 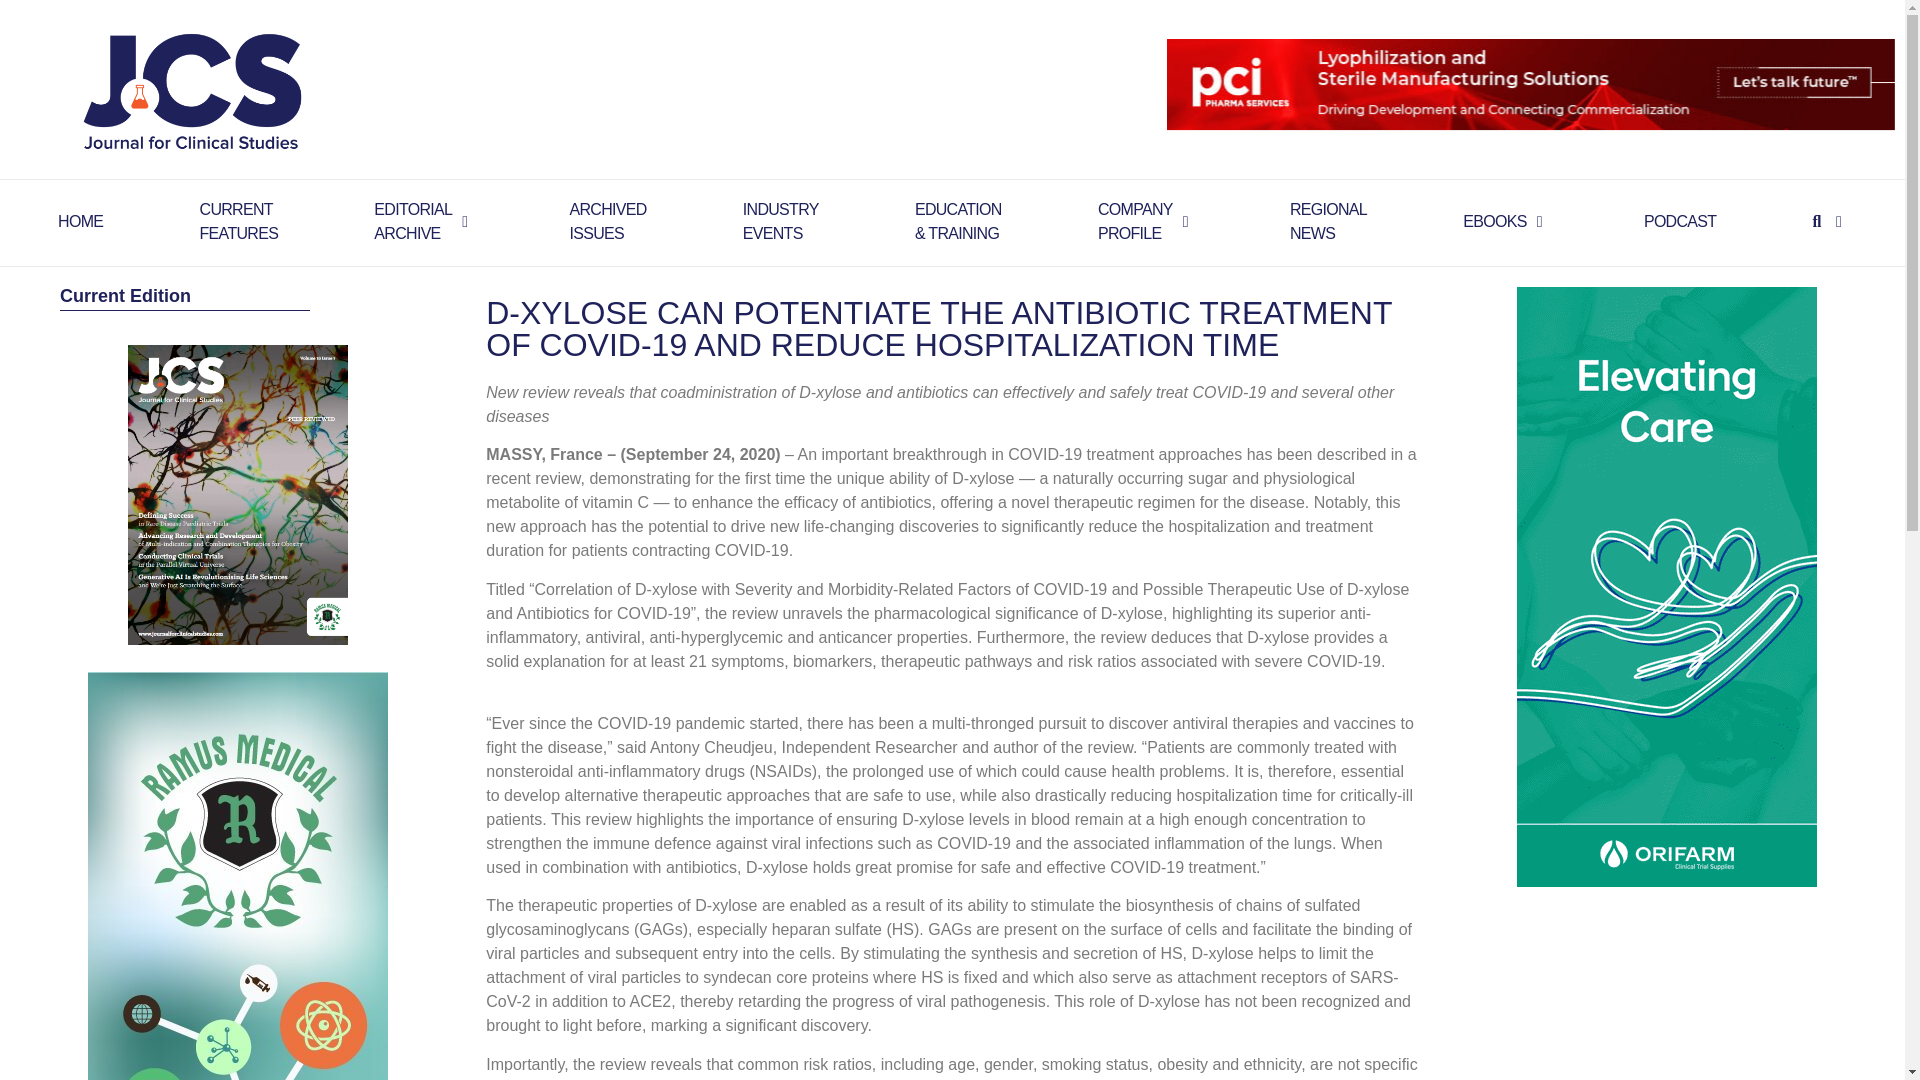 I want to click on HOME, so click(x=606, y=222).